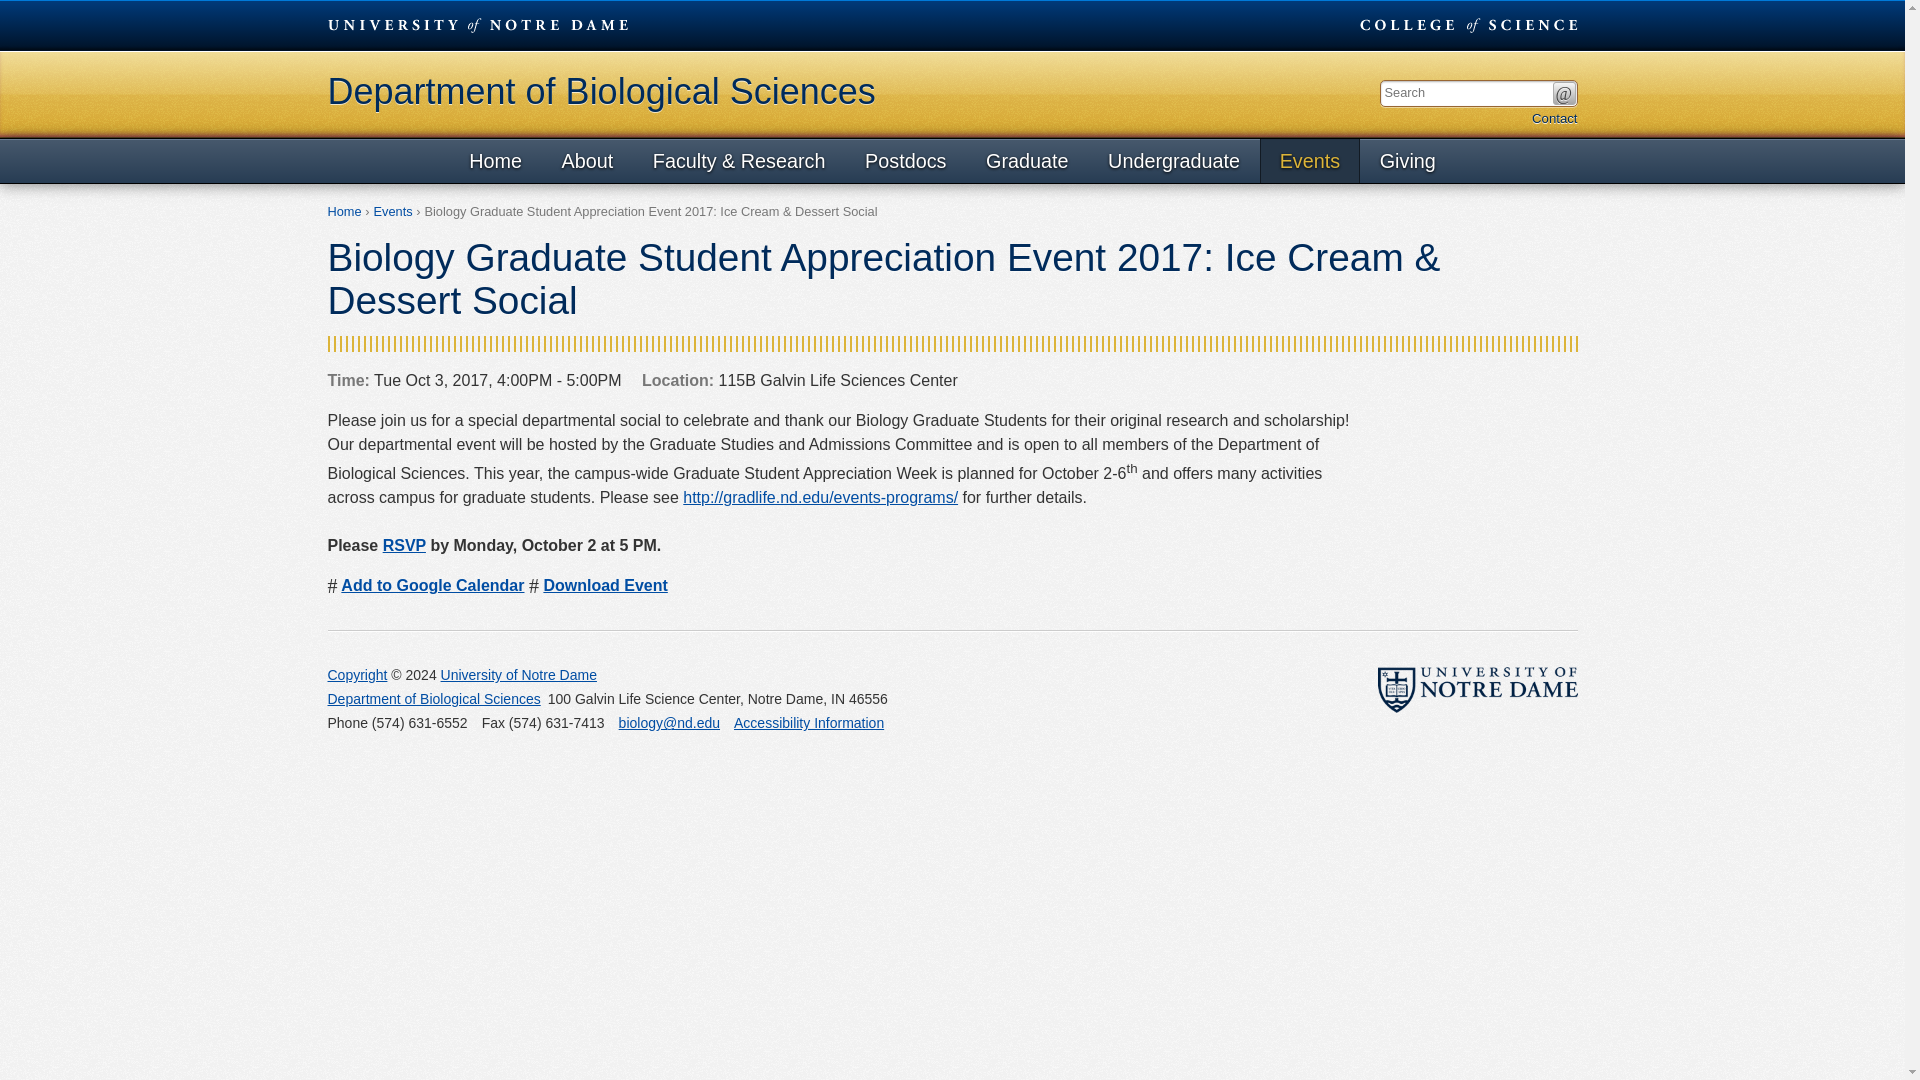 The width and height of the screenshot is (1920, 1080). Describe the element at coordinates (1026, 160) in the screenshot. I see `Graduate` at that location.